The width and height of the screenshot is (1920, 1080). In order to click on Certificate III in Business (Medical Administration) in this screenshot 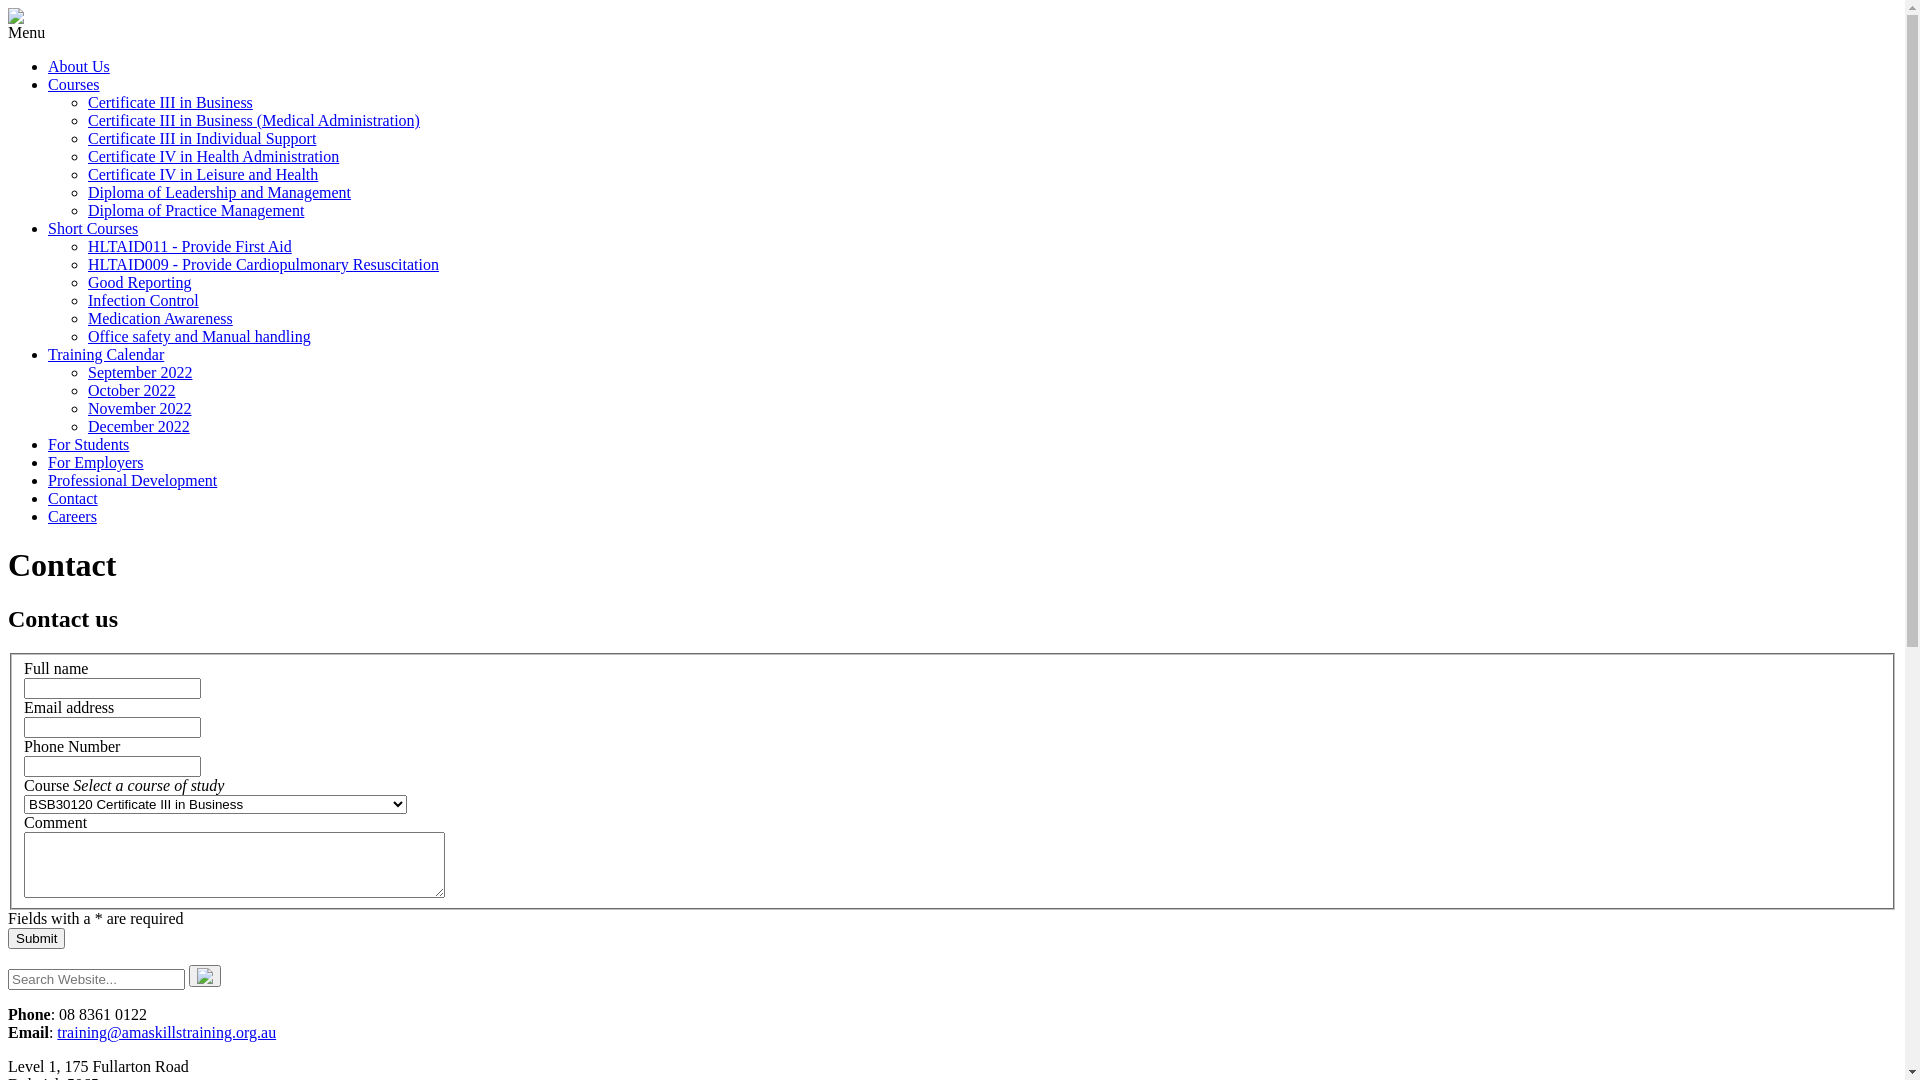, I will do `click(254, 120)`.